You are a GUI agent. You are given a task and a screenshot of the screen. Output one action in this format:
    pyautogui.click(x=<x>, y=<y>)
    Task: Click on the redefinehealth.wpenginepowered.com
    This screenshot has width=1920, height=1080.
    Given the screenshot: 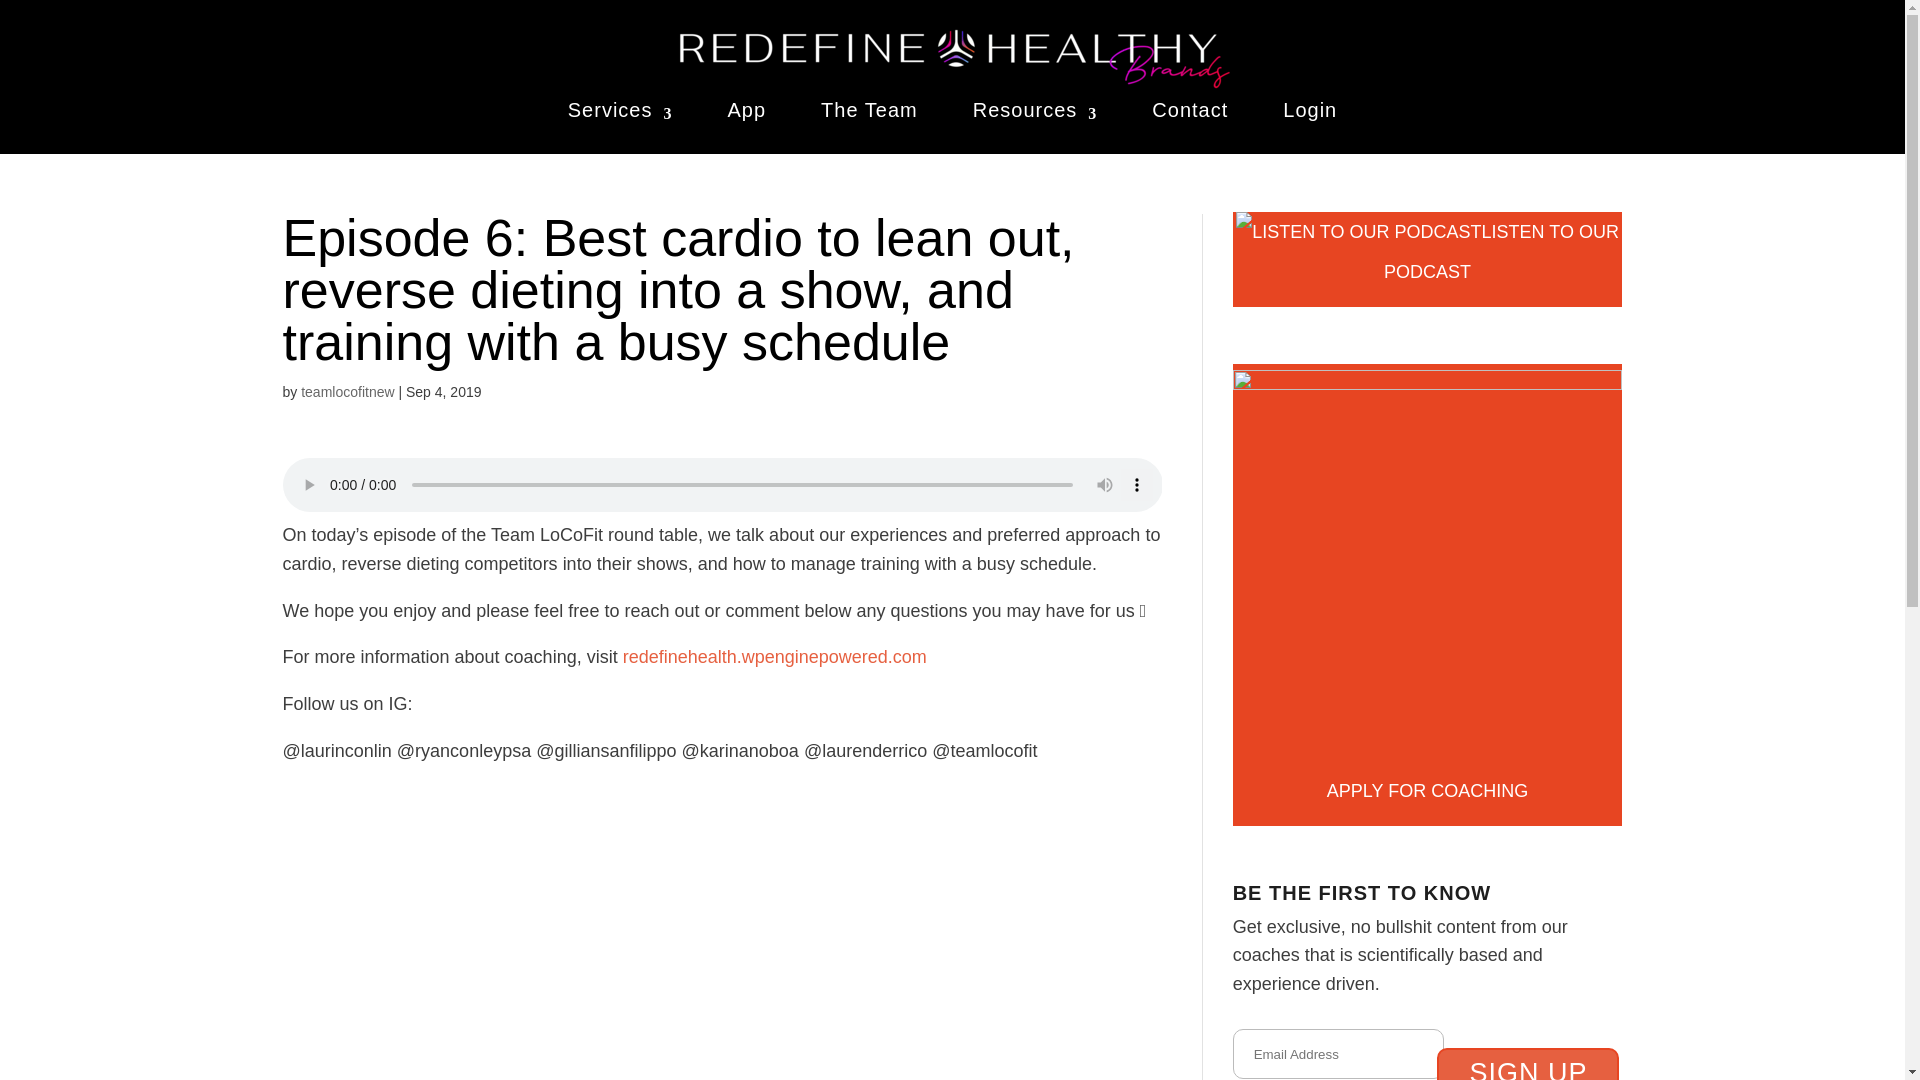 What is the action you would take?
    pyautogui.click(x=774, y=656)
    